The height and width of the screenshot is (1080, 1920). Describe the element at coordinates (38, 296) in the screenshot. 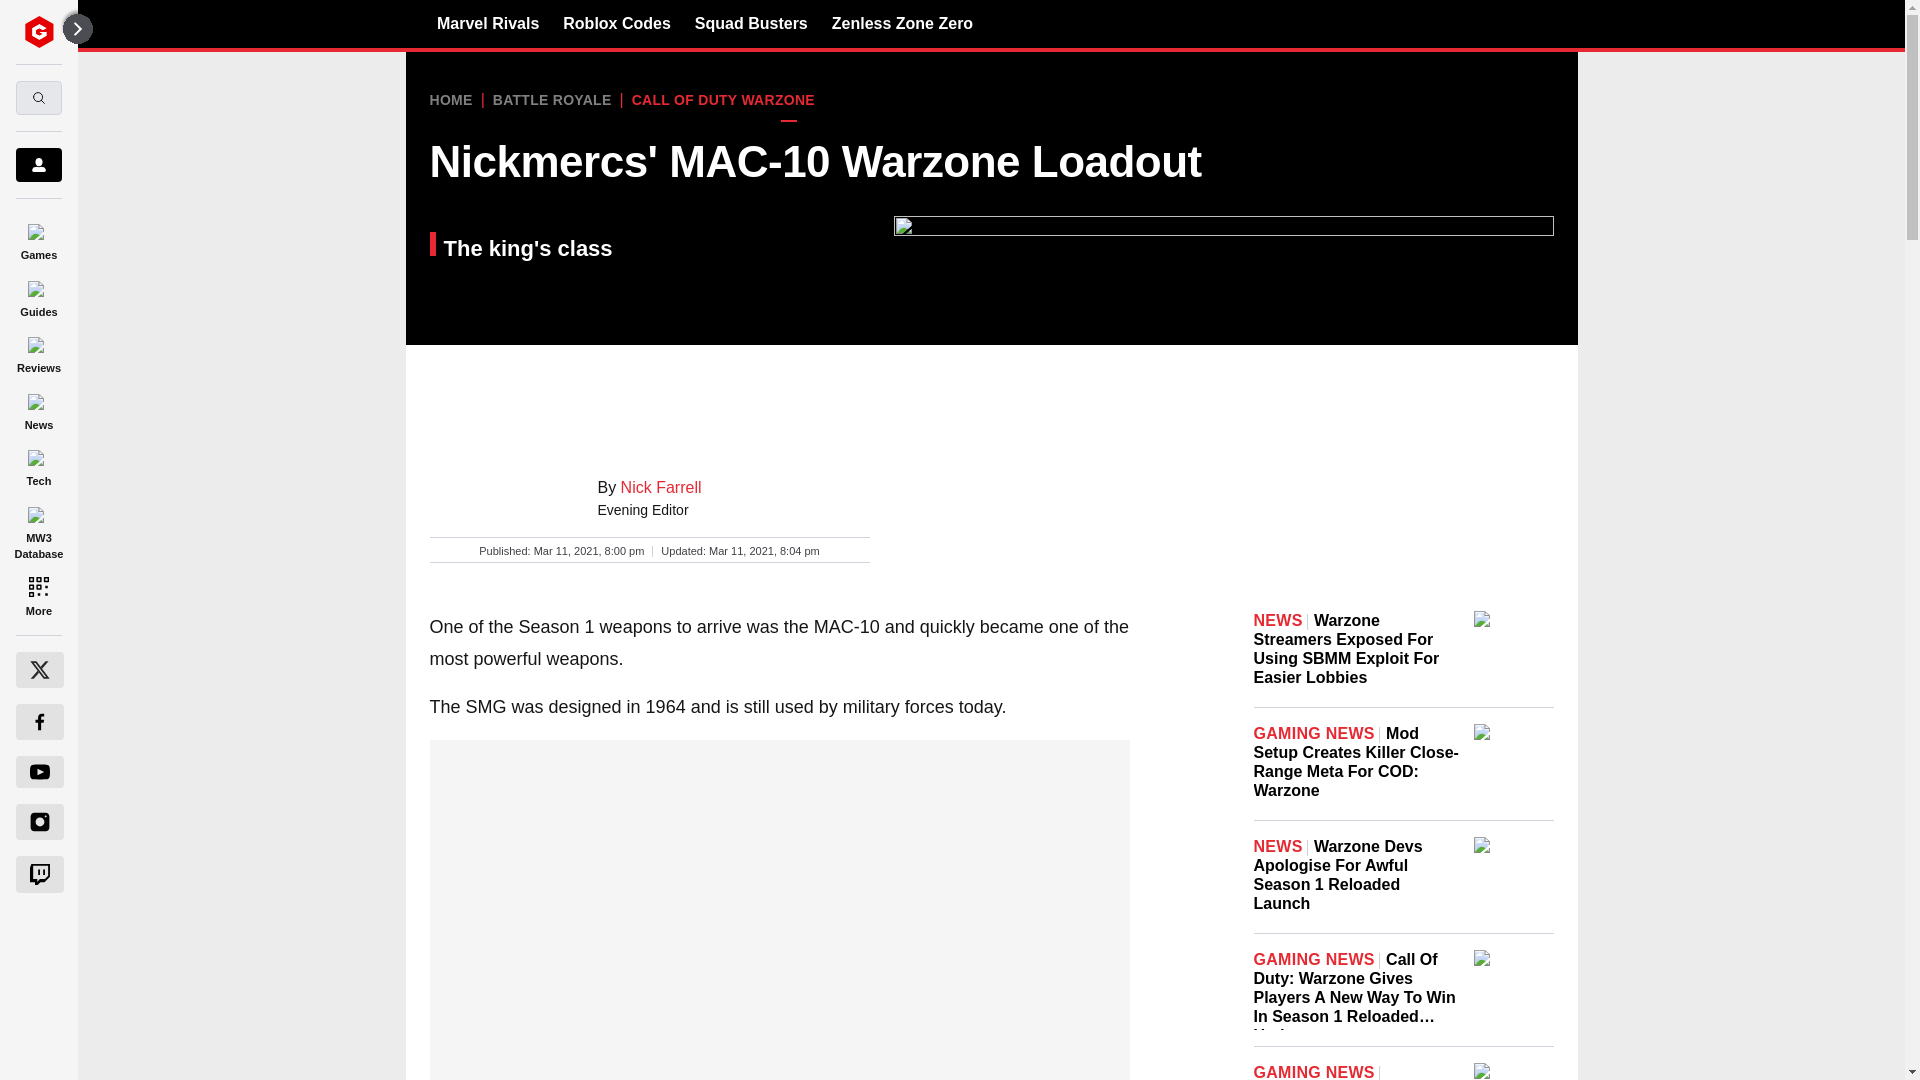

I see `Guides` at that location.